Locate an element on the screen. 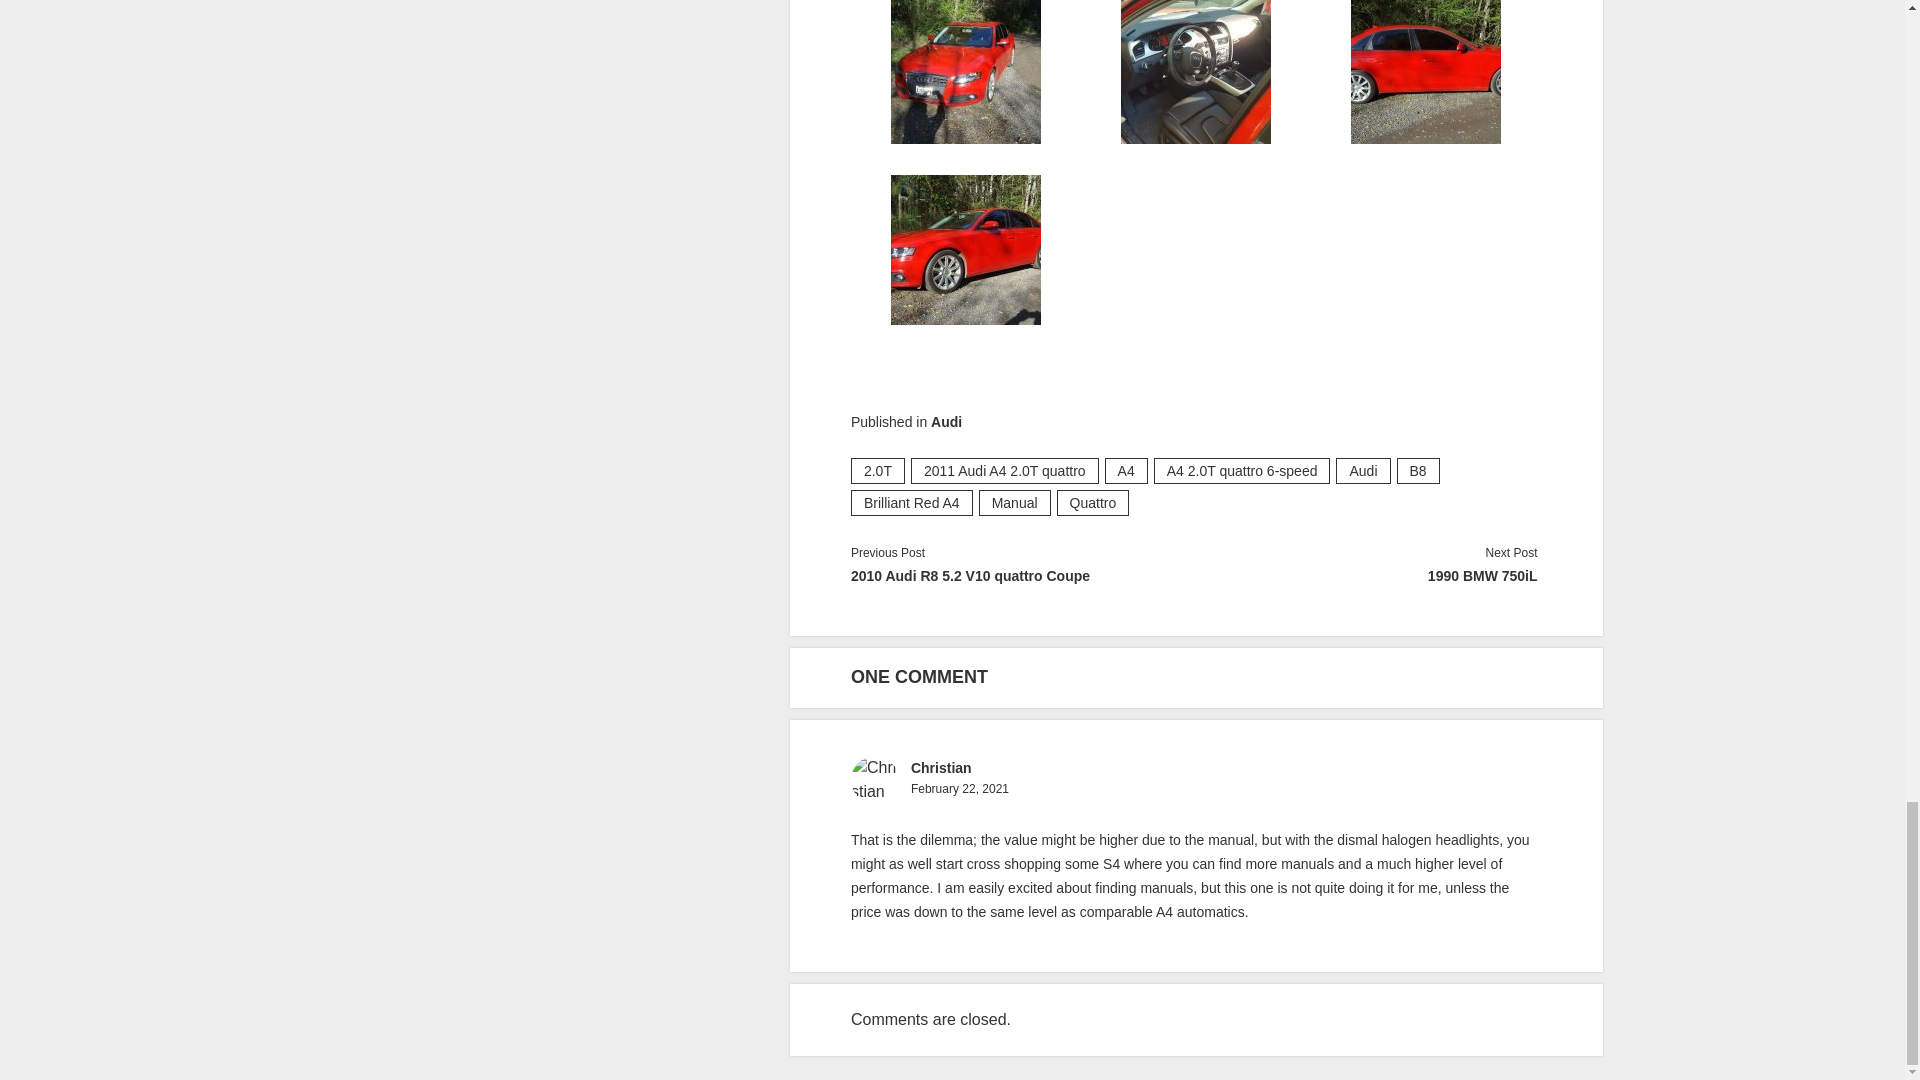 The width and height of the screenshot is (1920, 1080). View all posts in Audi is located at coordinates (946, 421).